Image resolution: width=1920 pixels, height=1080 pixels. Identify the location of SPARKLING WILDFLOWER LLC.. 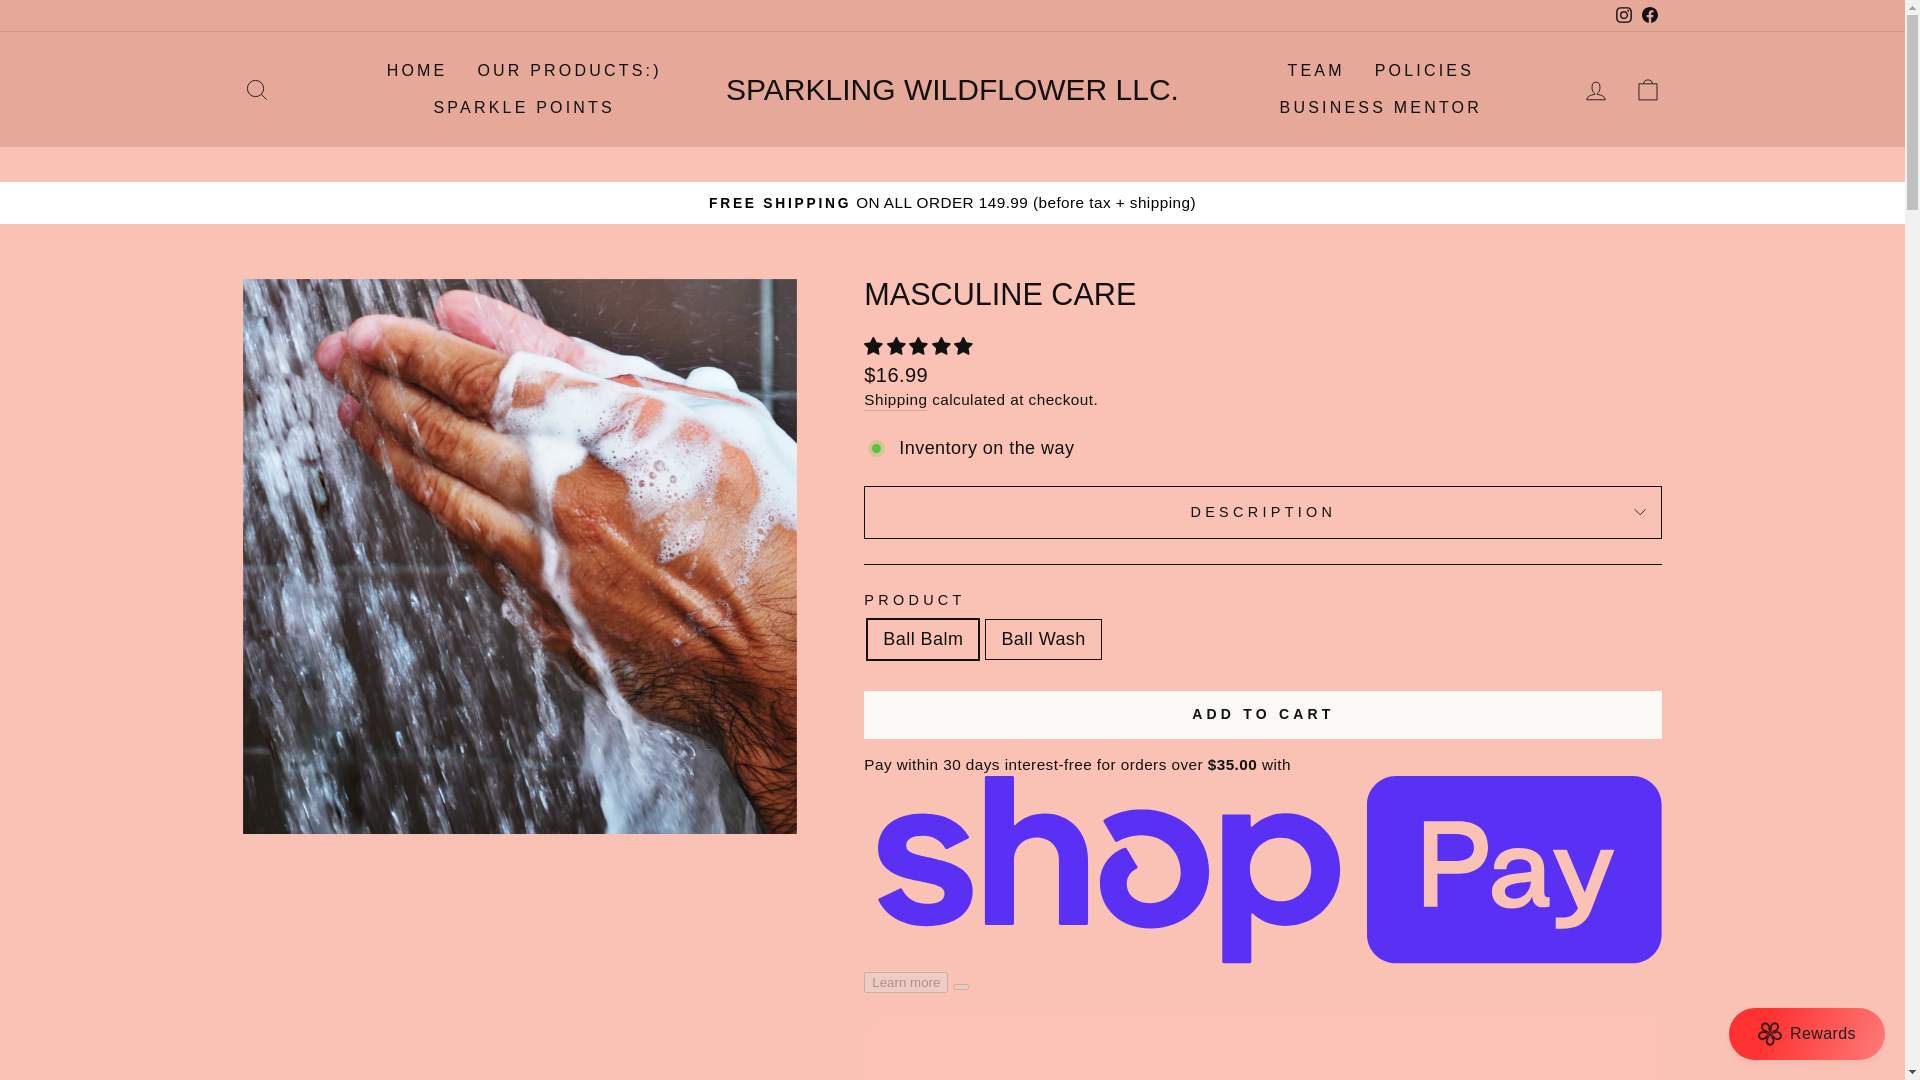
(524, 108).